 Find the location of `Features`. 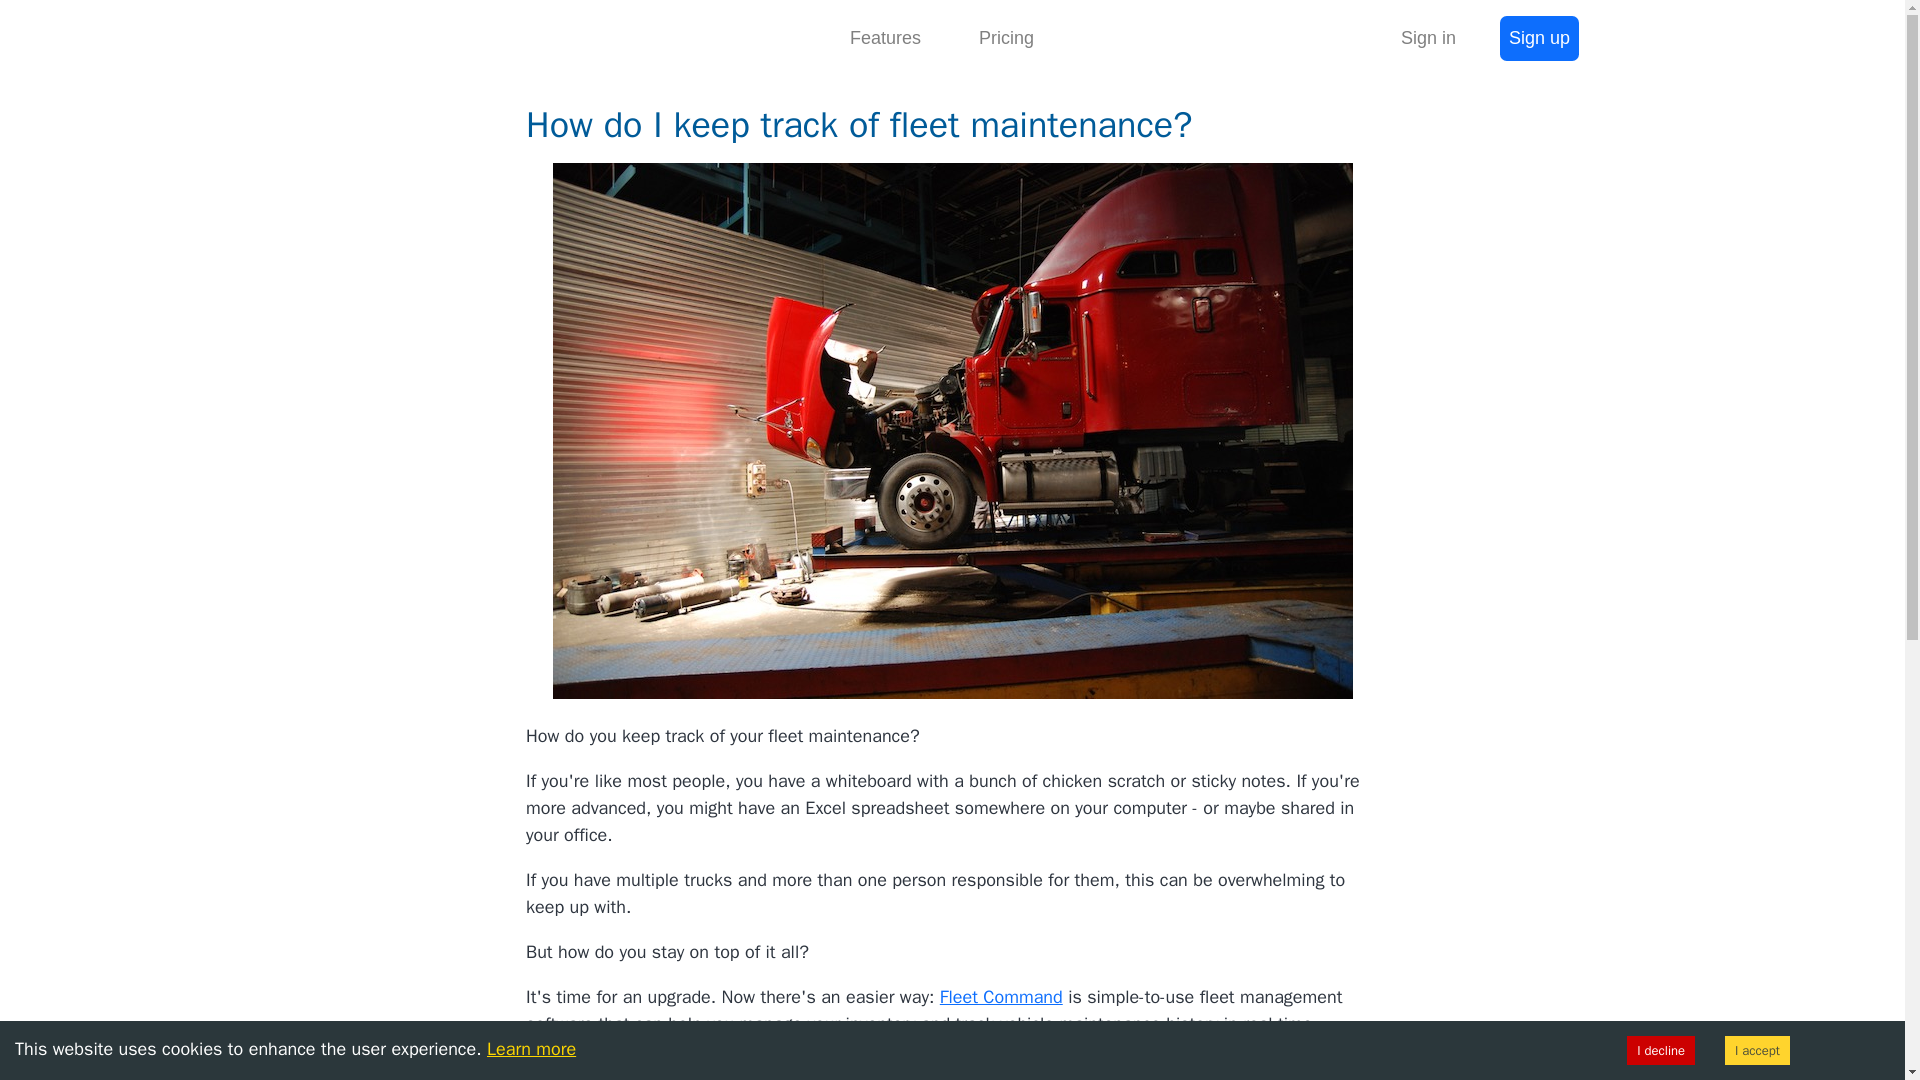

Features is located at coordinates (884, 38).